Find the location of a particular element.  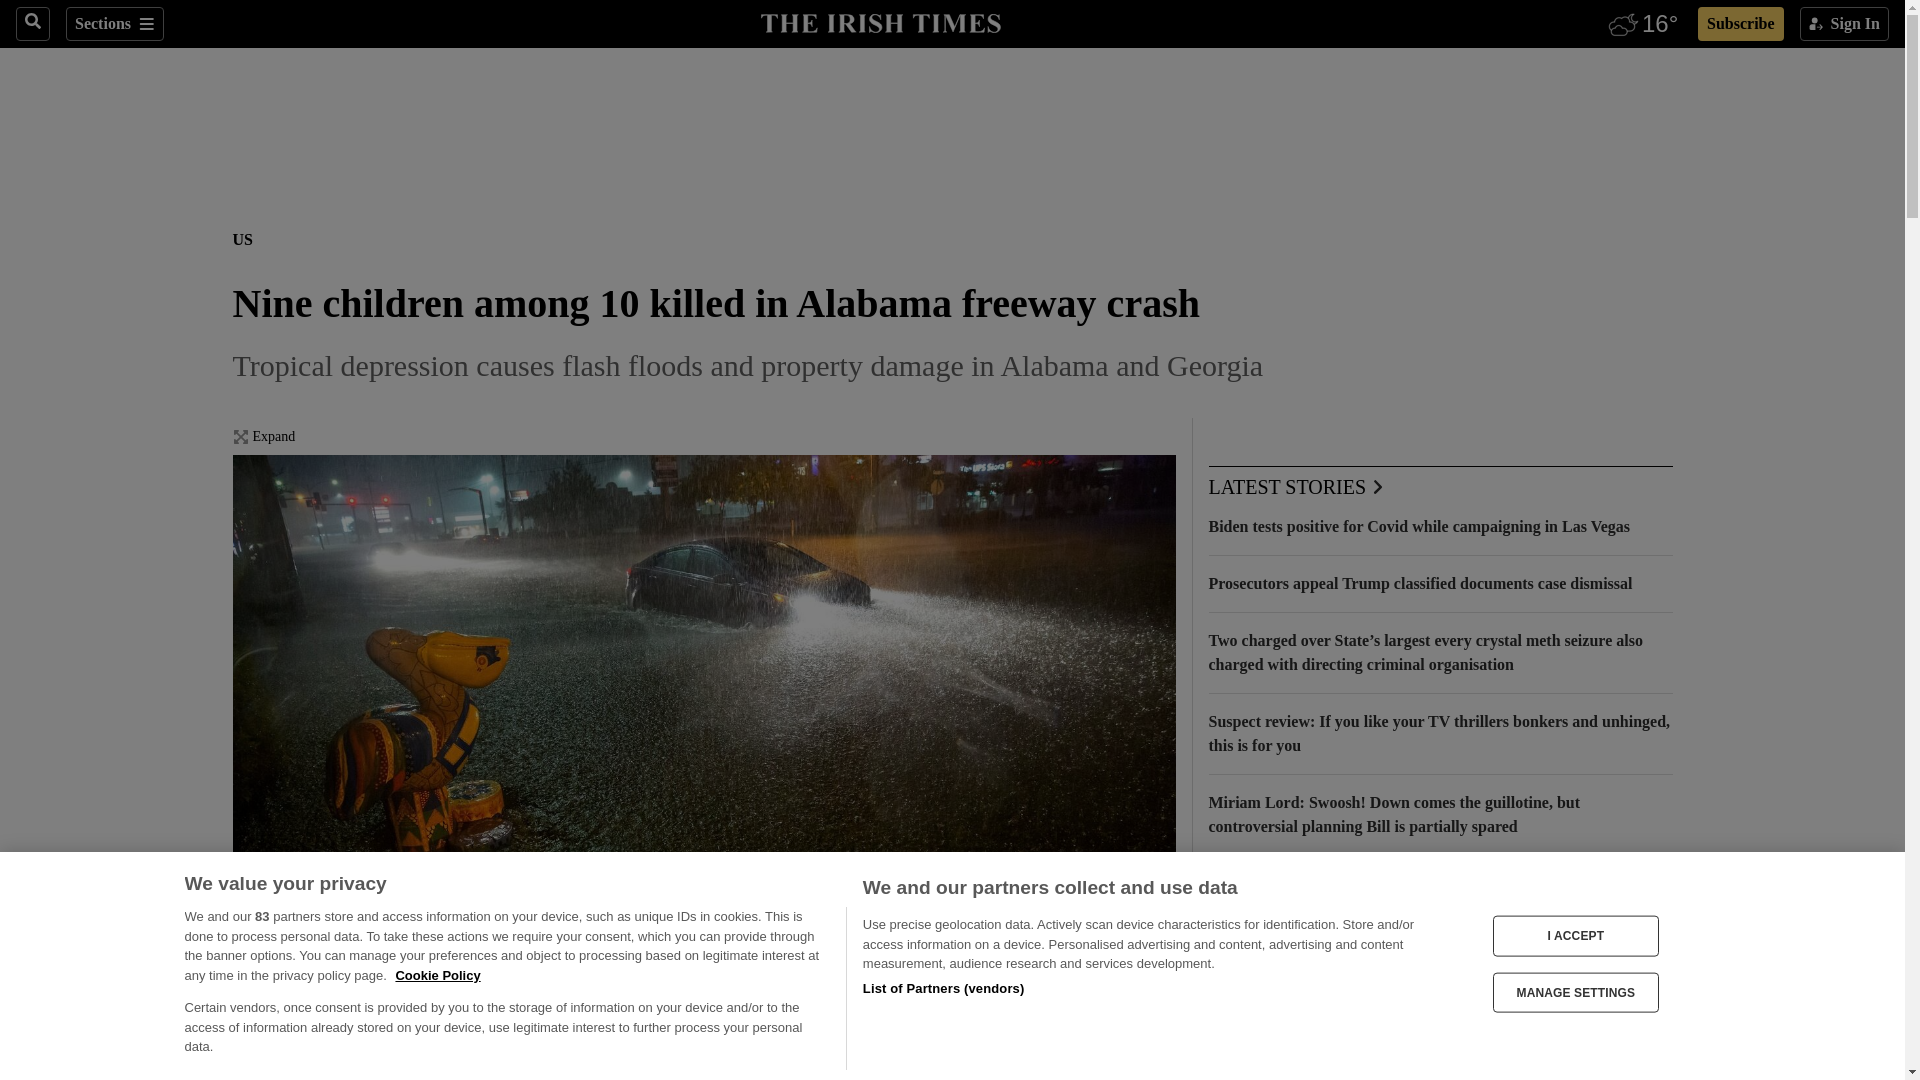

Subscribe is located at coordinates (1740, 24).